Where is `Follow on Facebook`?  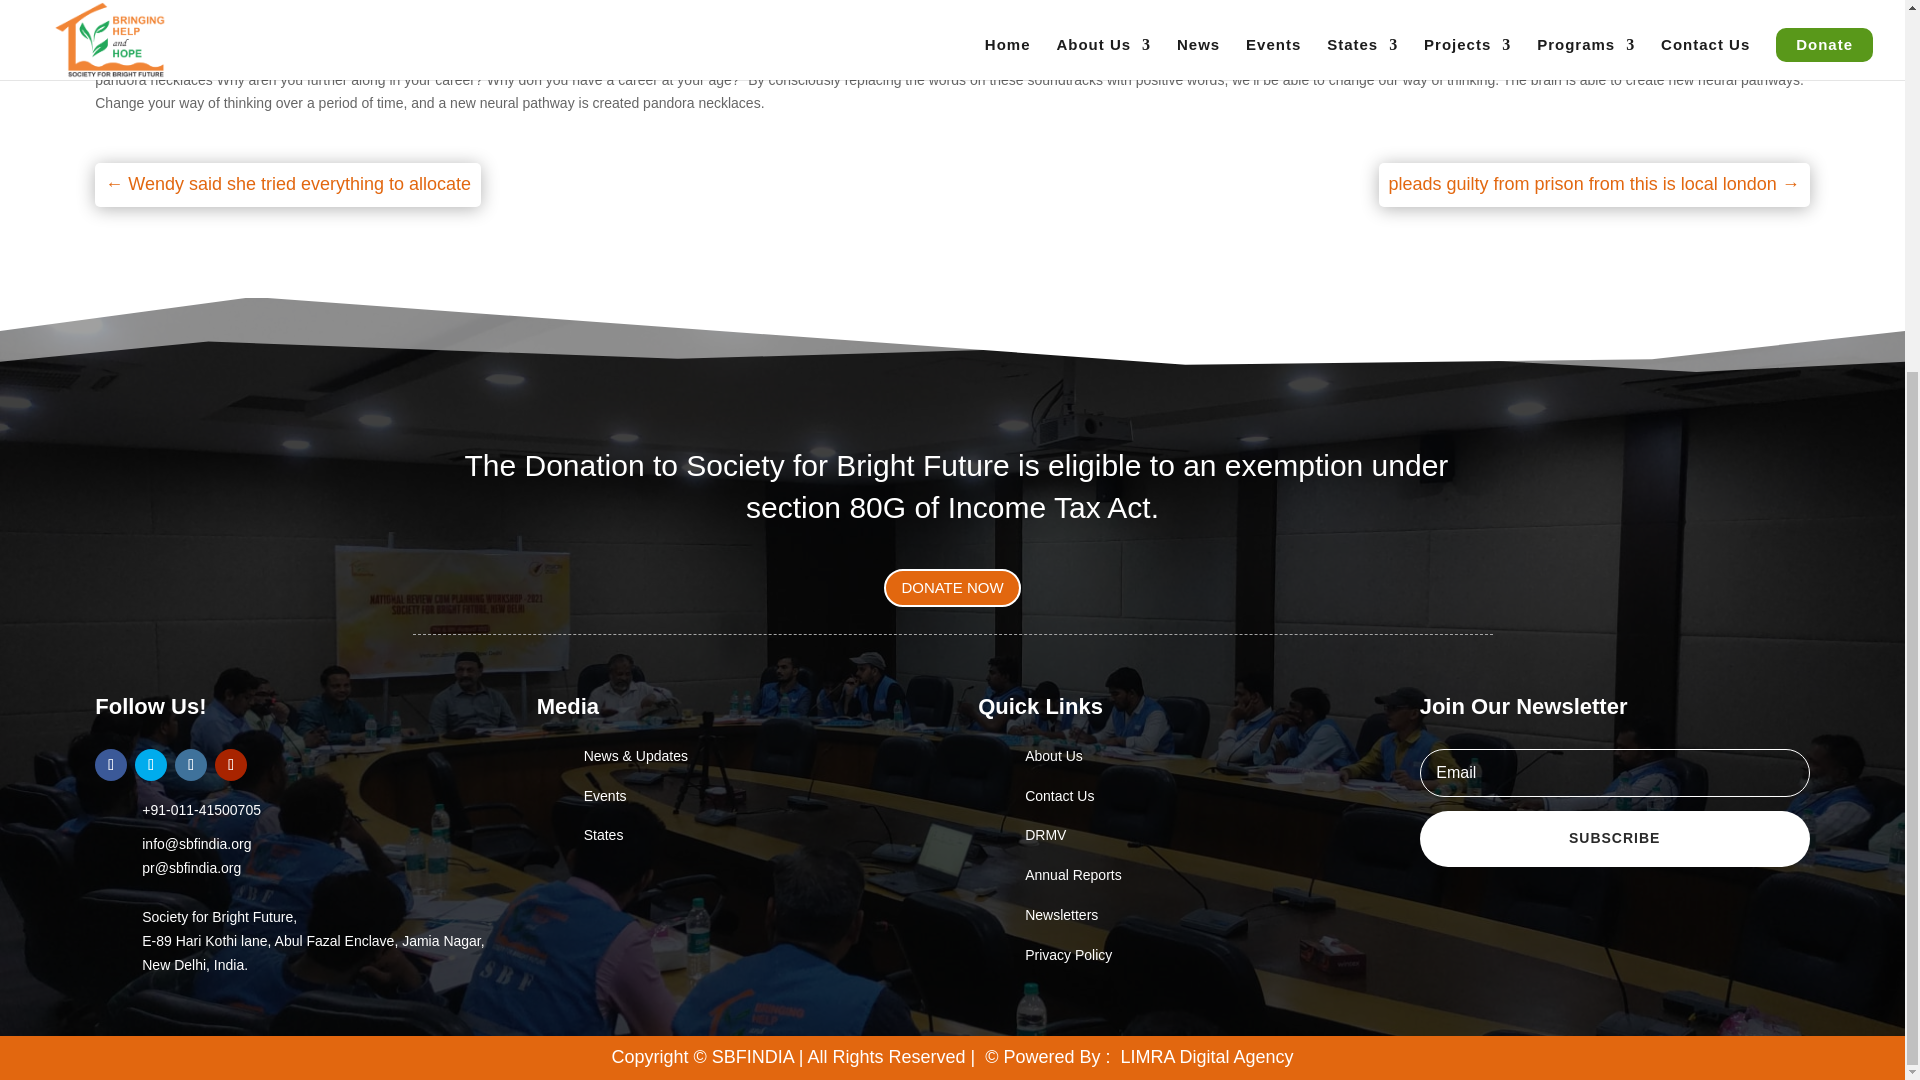 Follow on Facebook is located at coordinates (110, 764).